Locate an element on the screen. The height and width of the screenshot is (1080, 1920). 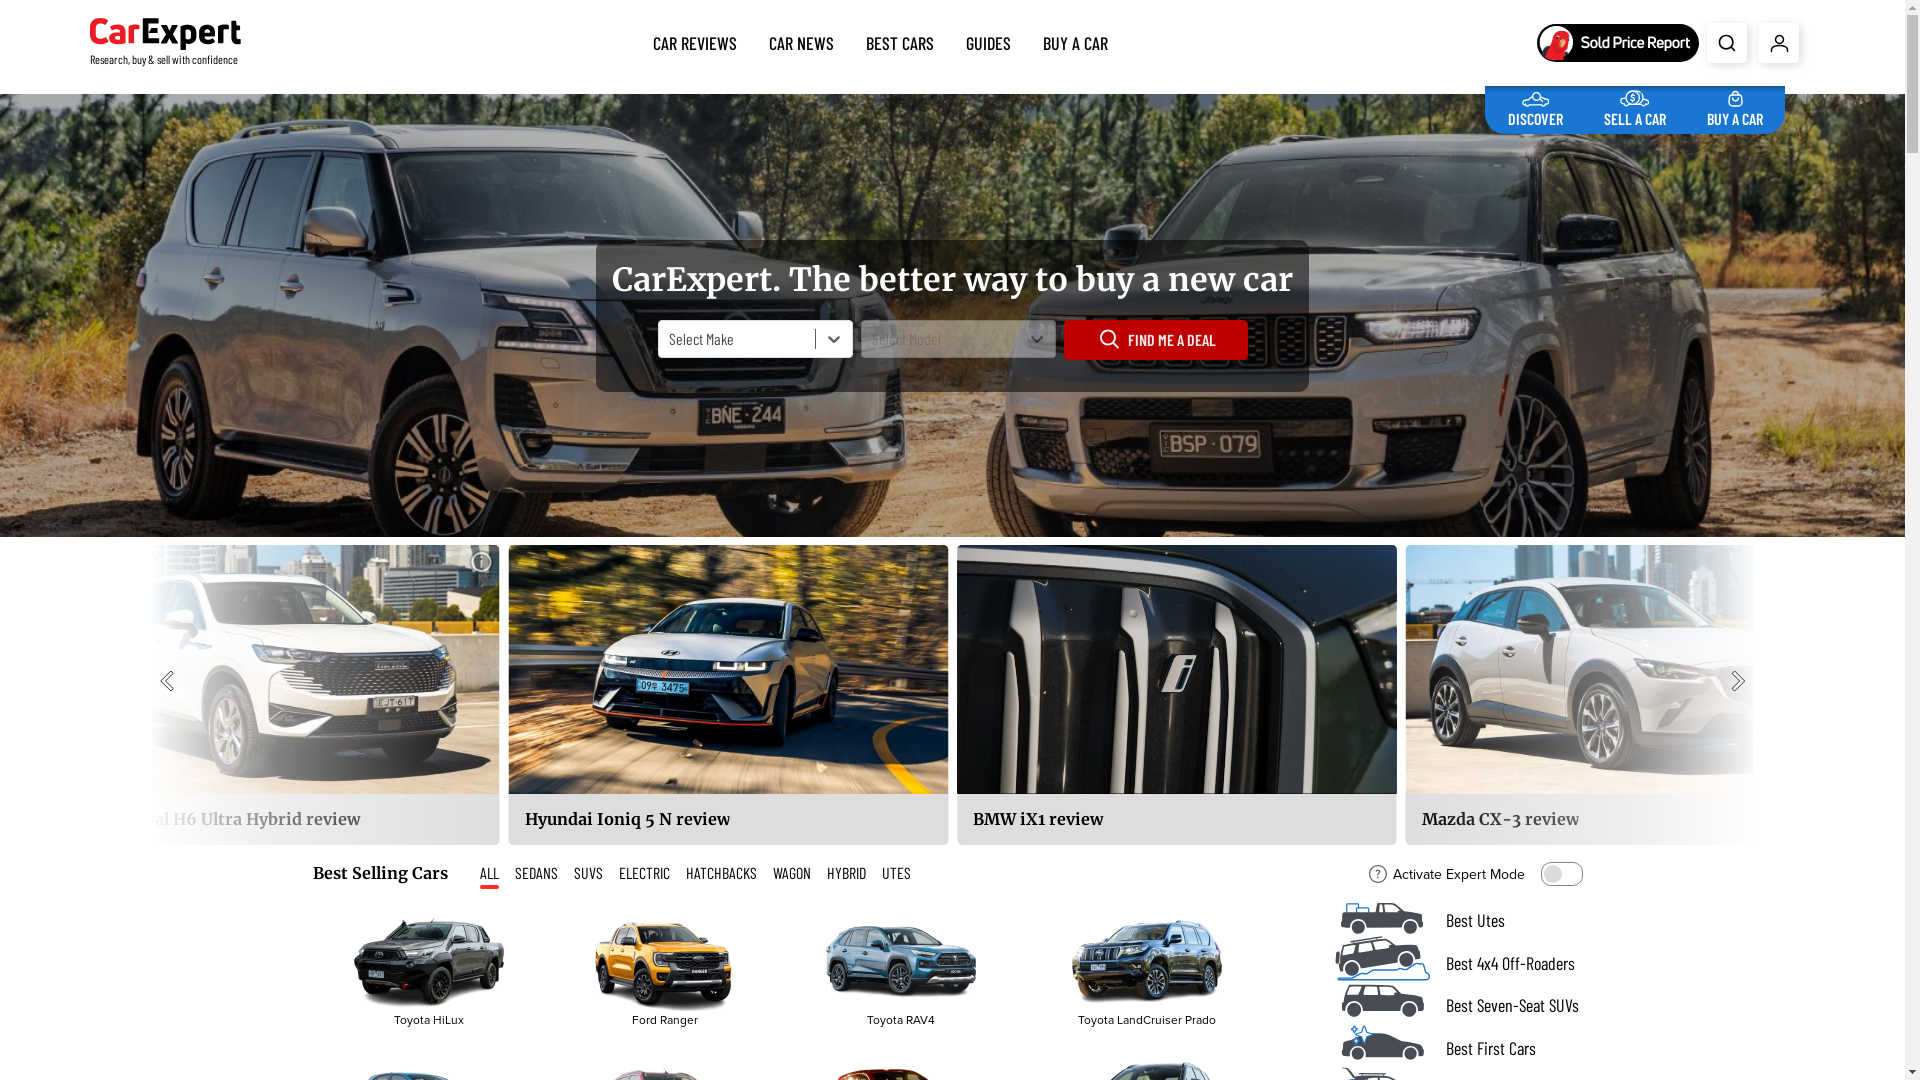
BUY A CAR is located at coordinates (1735, 106).